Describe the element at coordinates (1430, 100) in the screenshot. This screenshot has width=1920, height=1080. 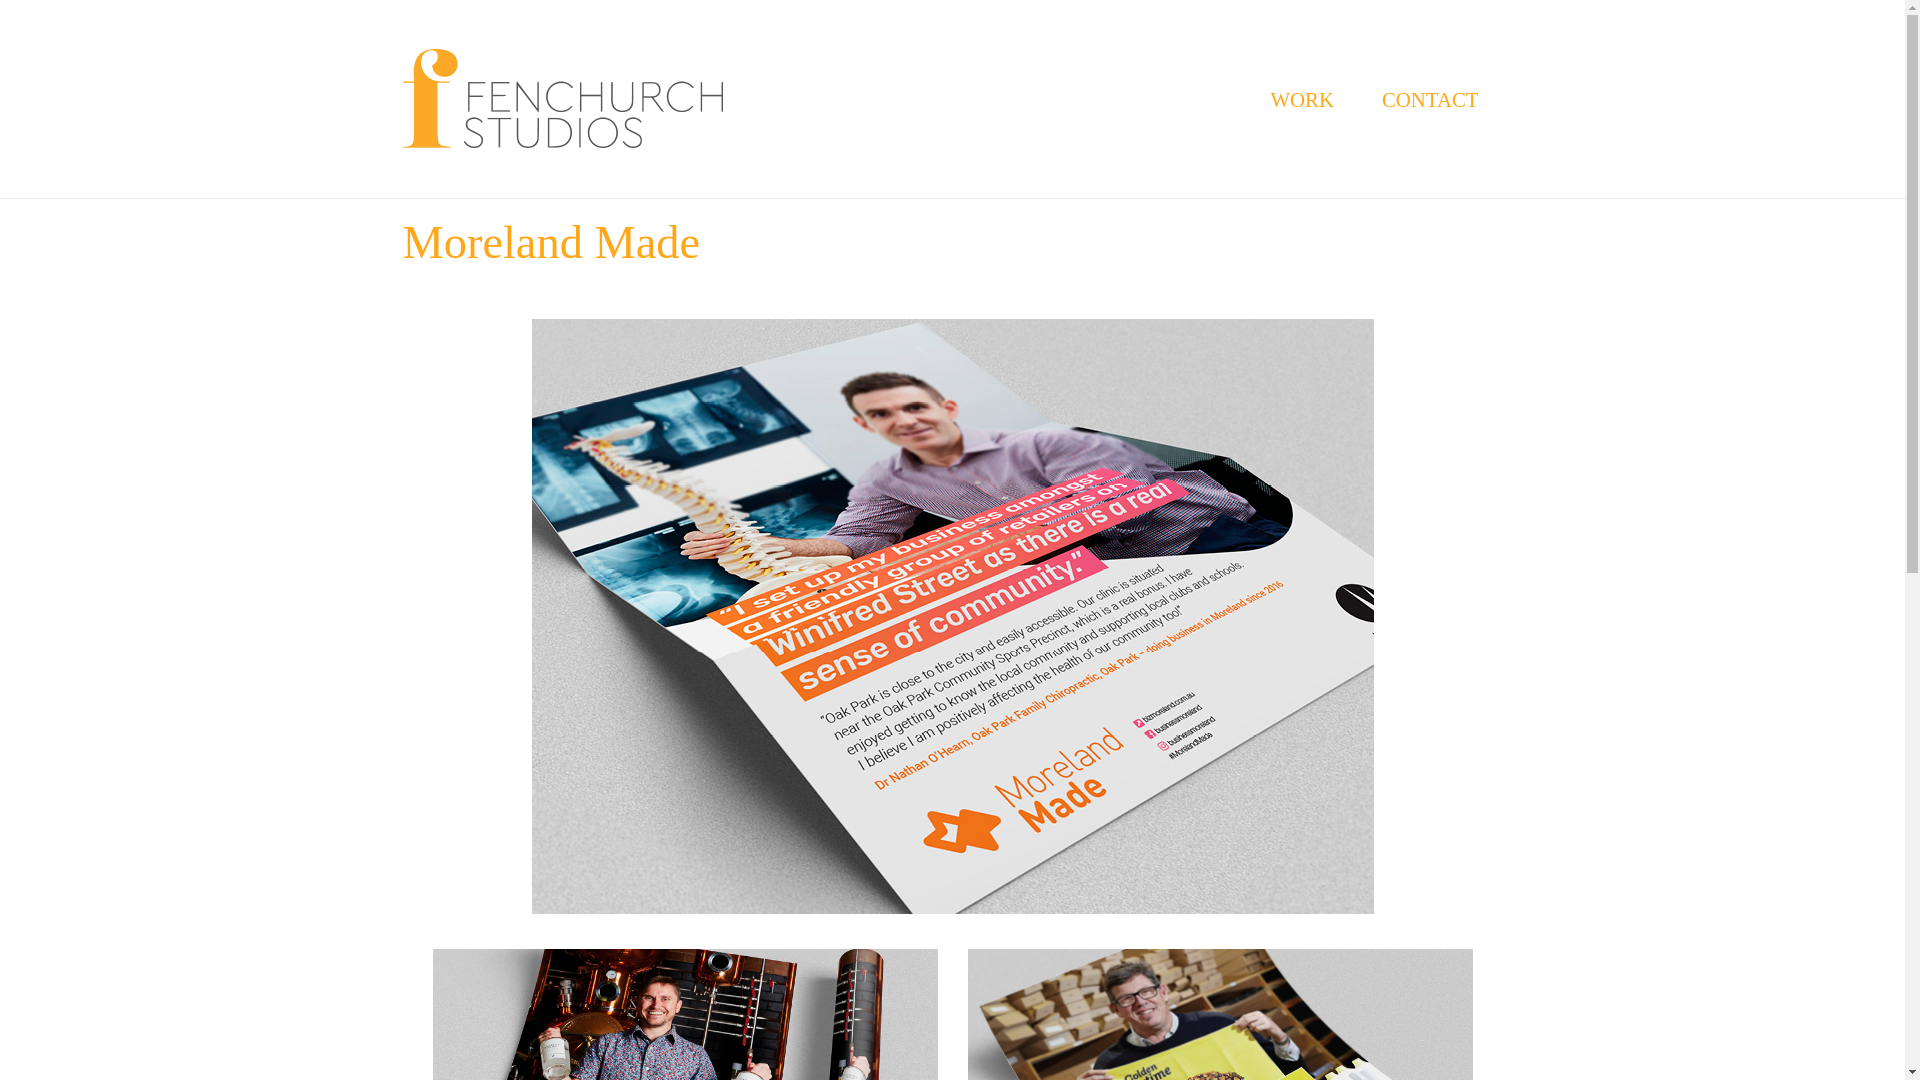
I see `CONTACT` at that location.